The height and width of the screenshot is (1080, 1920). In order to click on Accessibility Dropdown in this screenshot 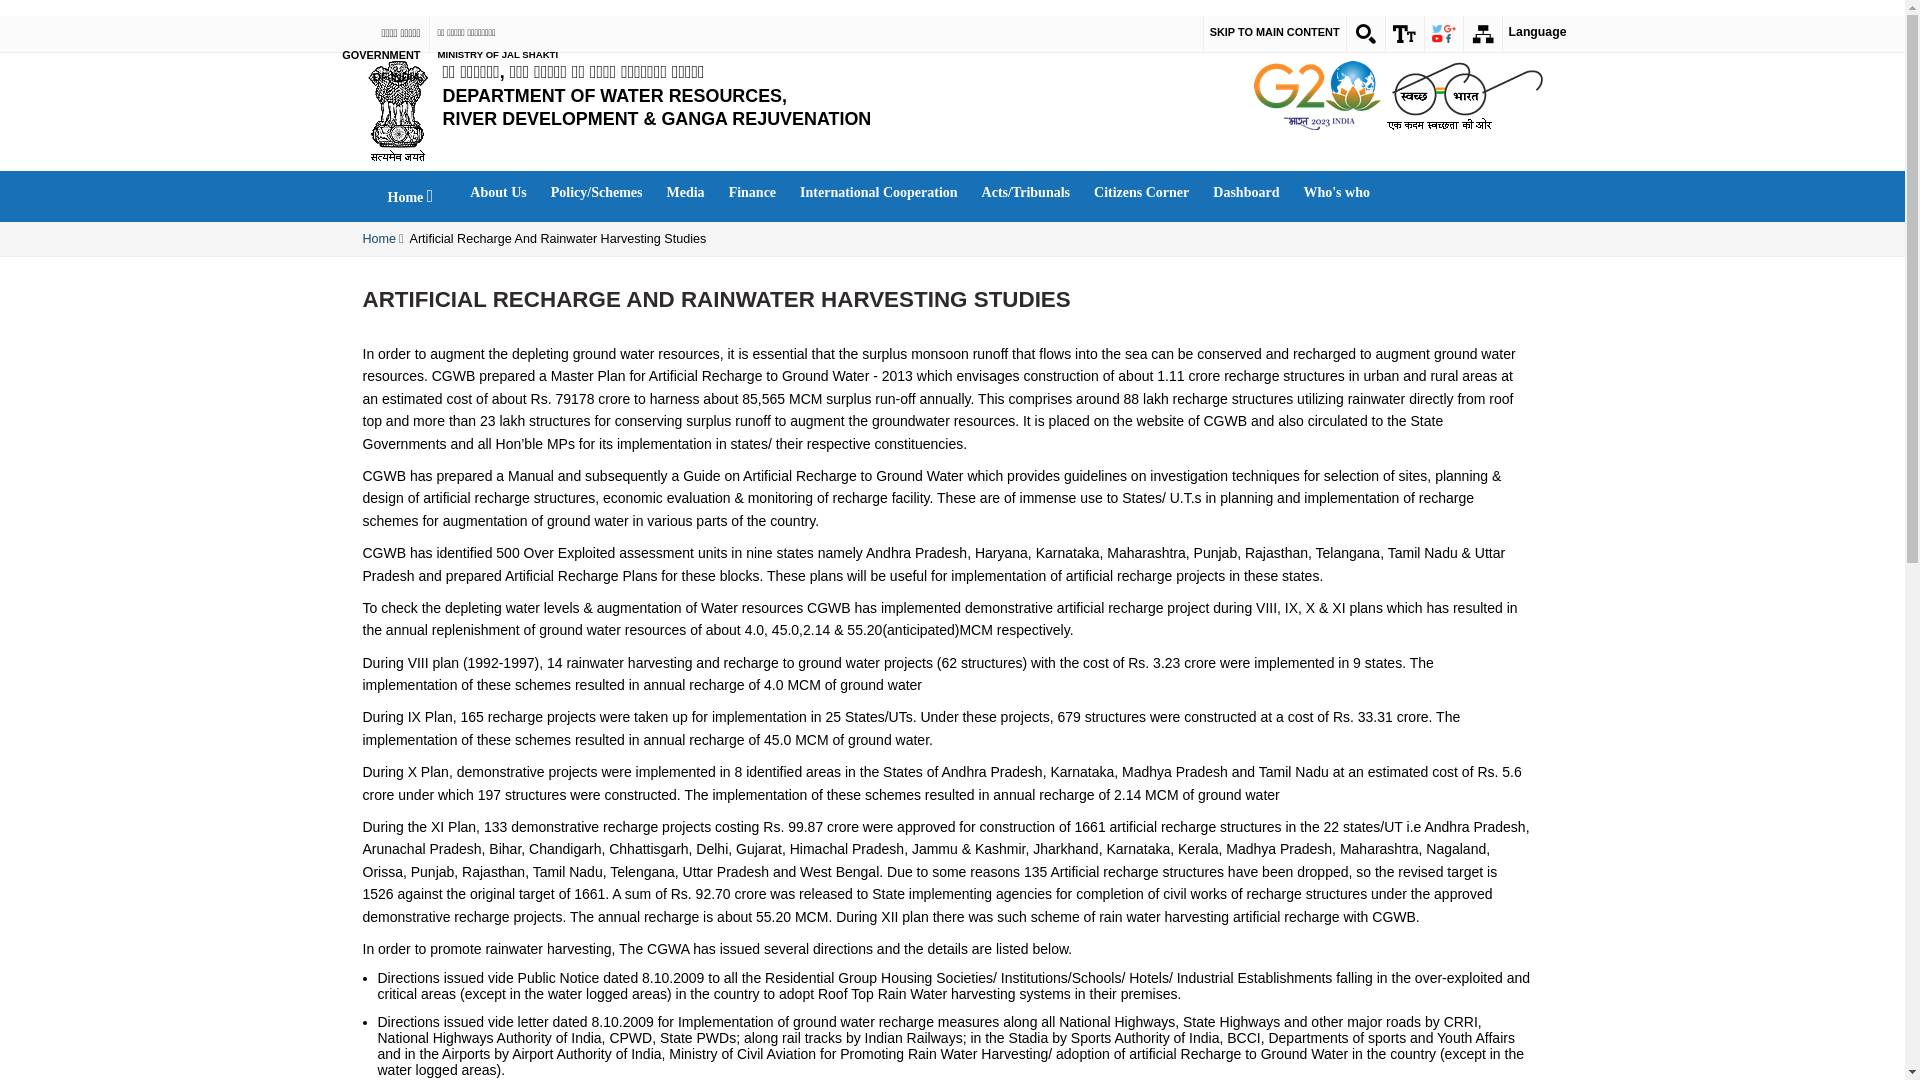, I will do `click(1405, 34)`.